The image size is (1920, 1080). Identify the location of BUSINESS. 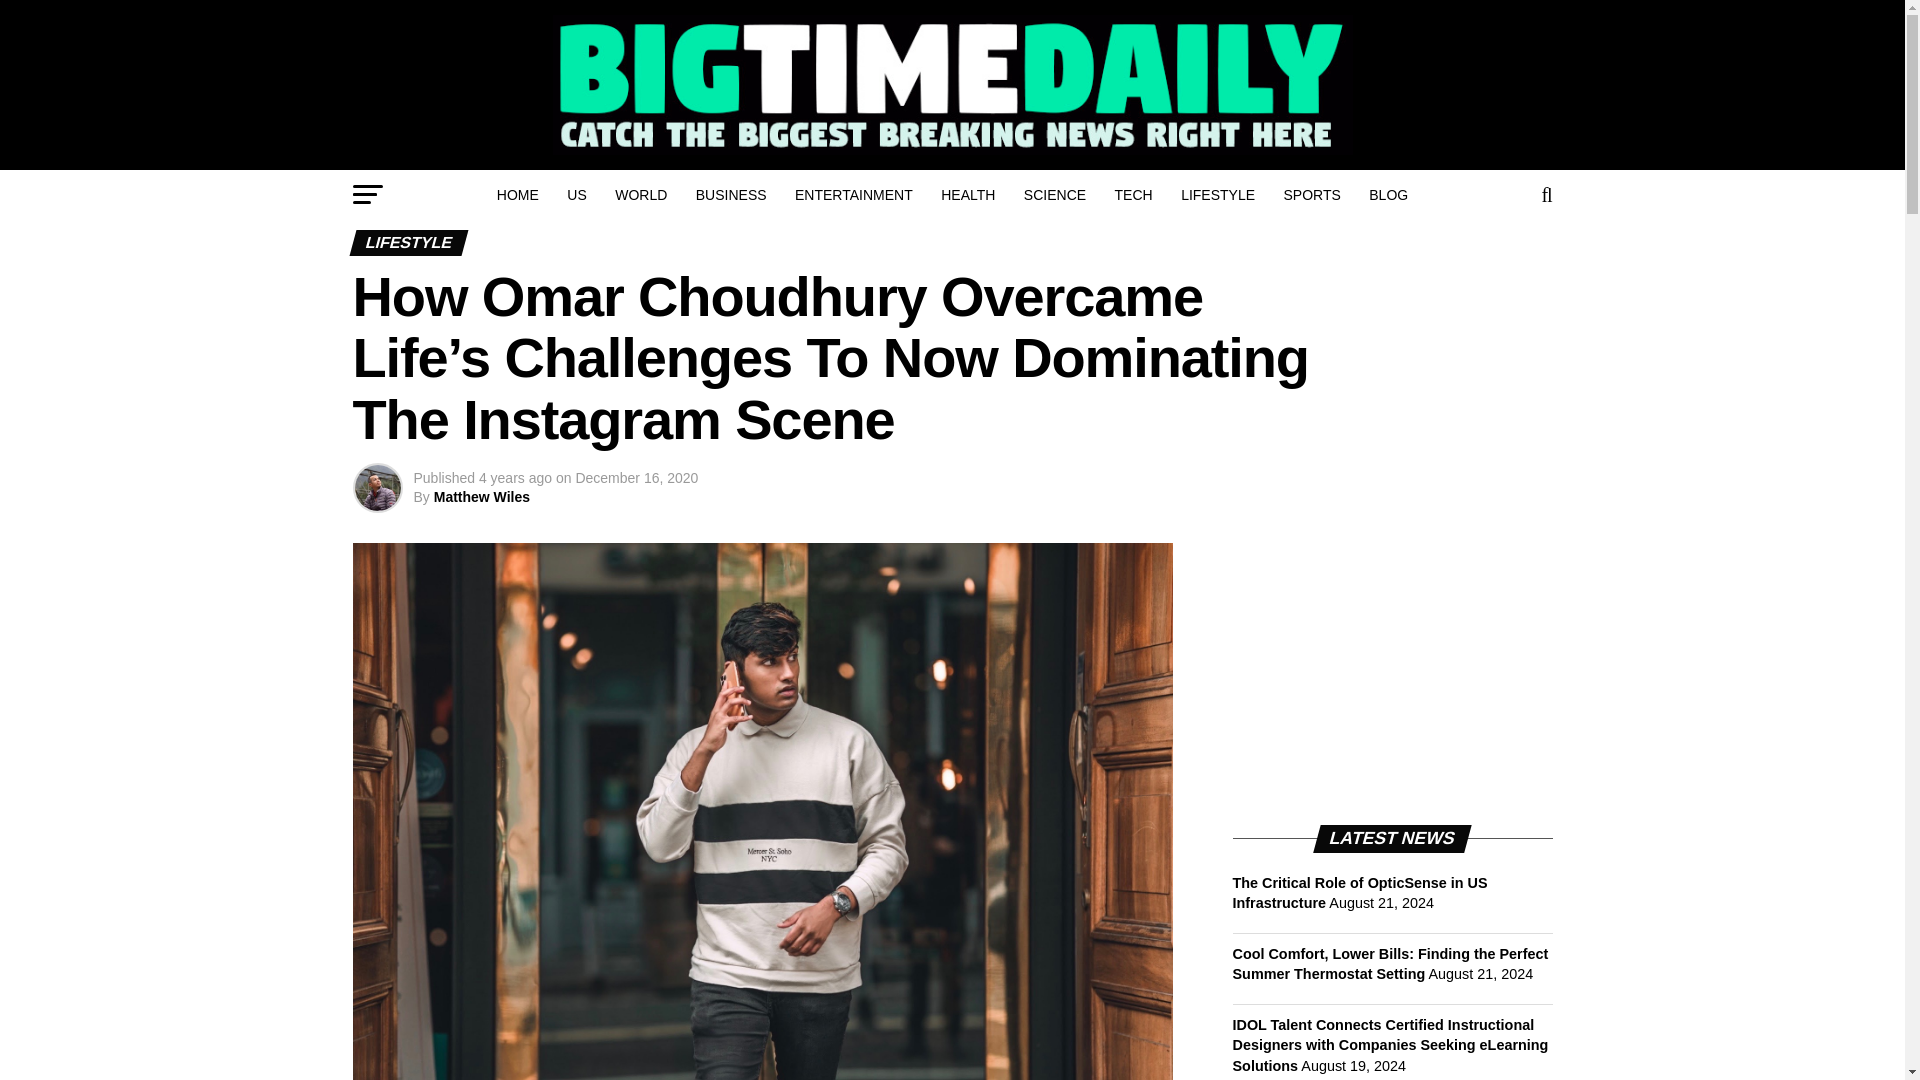
(731, 194).